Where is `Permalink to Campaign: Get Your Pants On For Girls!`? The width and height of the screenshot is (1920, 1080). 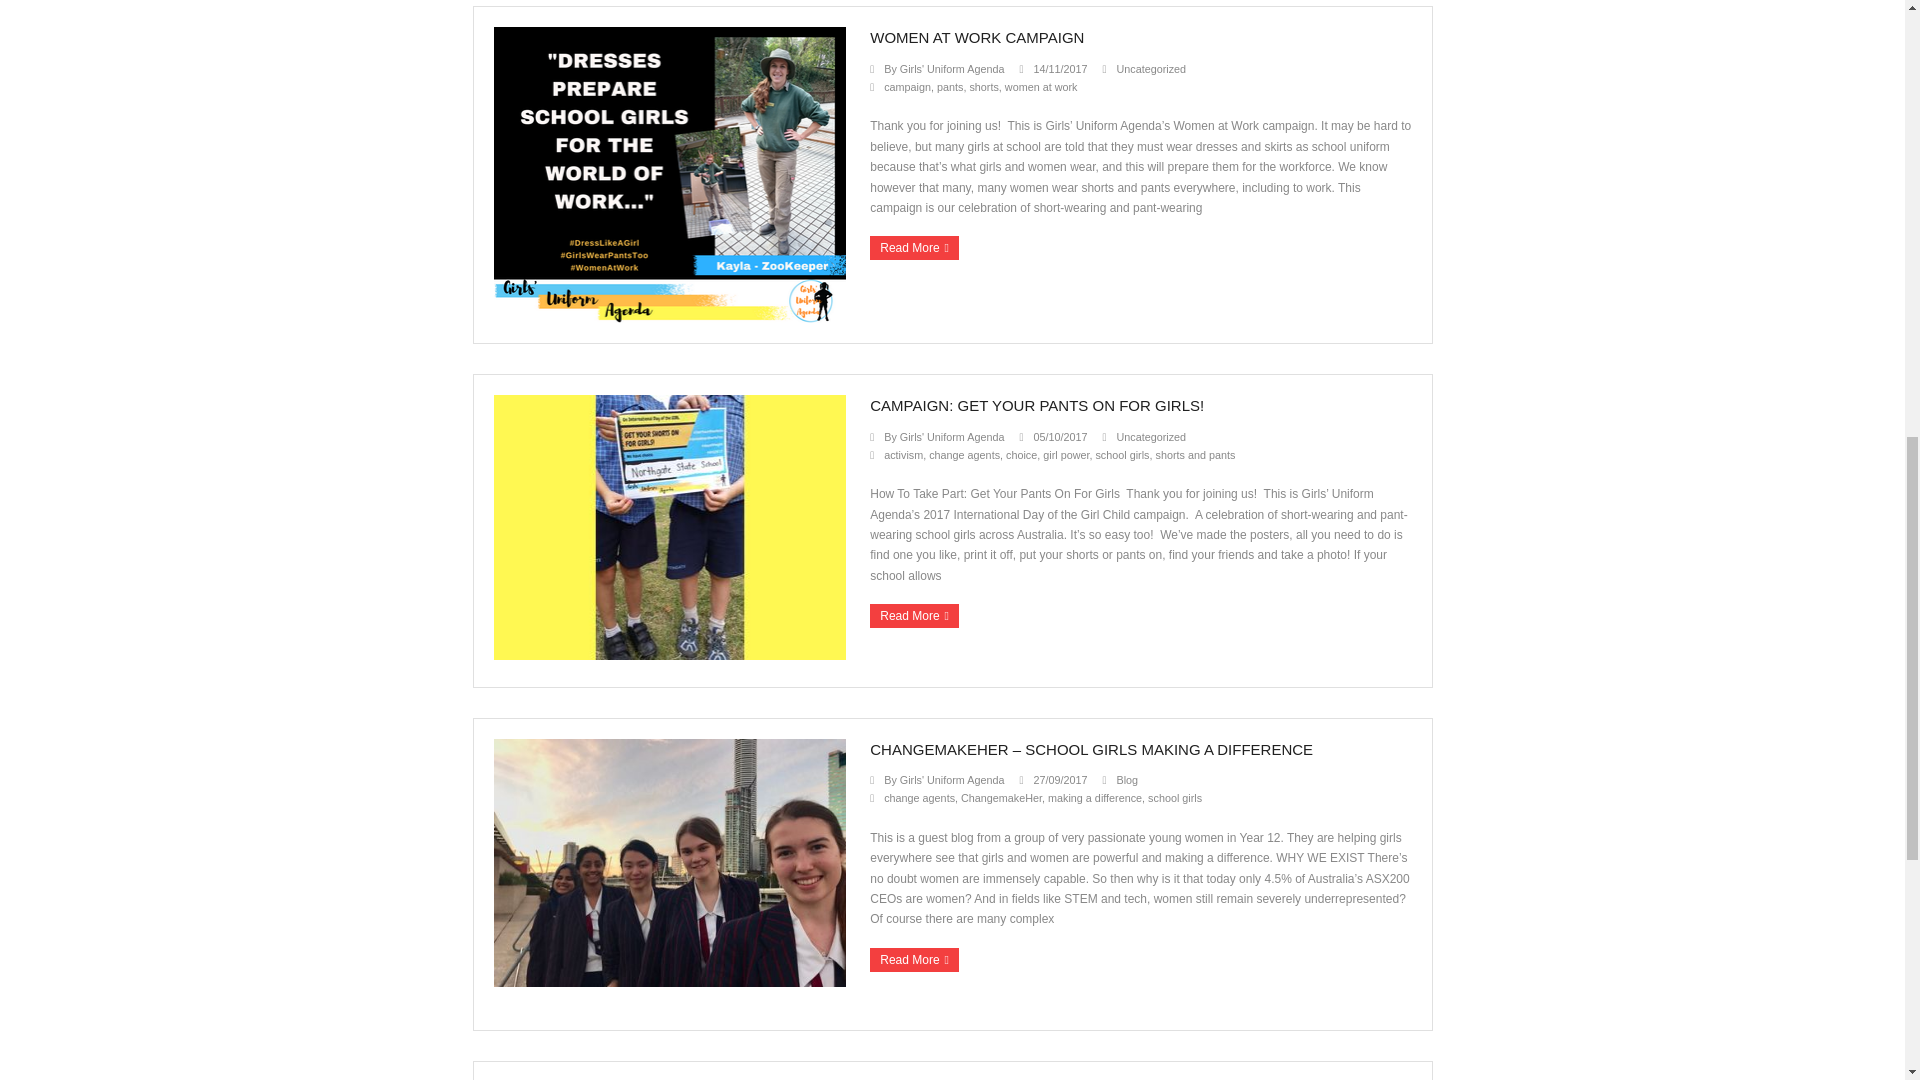
Permalink to Campaign: Get Your Pants On For Girls! is located at coordinates (1036, 405).